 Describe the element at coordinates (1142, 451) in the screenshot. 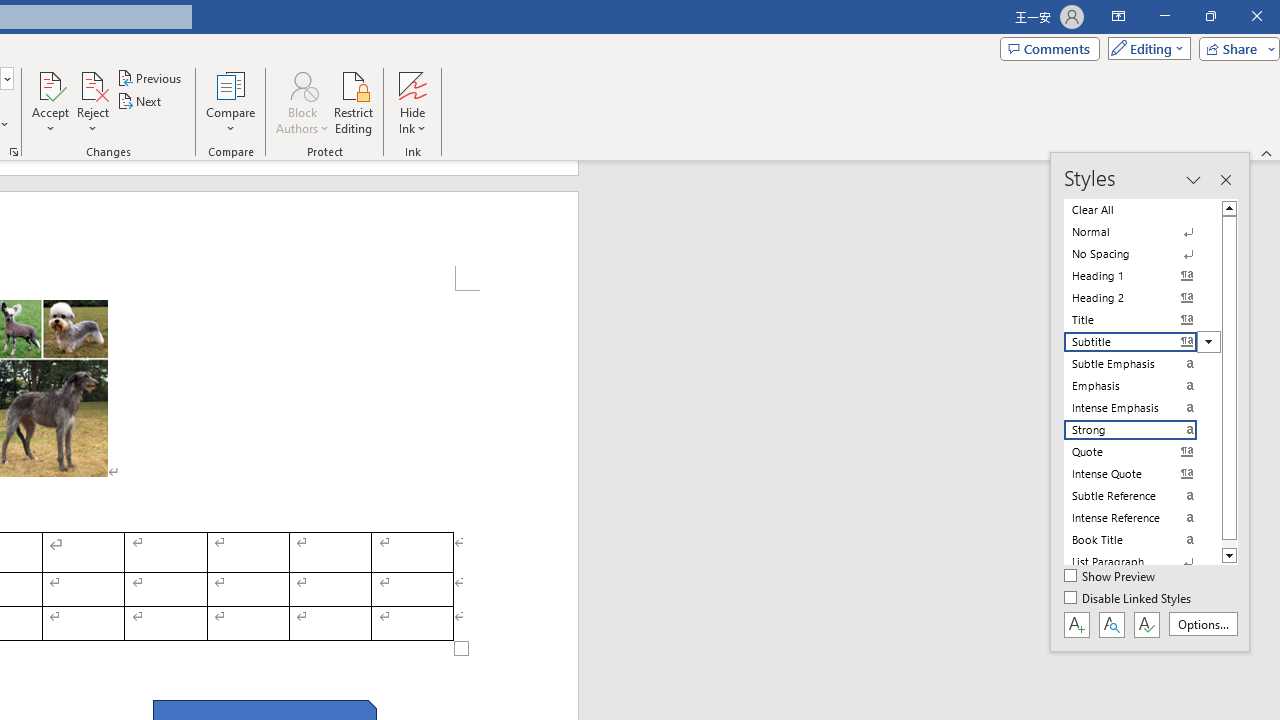

I see `Quote` at that location.